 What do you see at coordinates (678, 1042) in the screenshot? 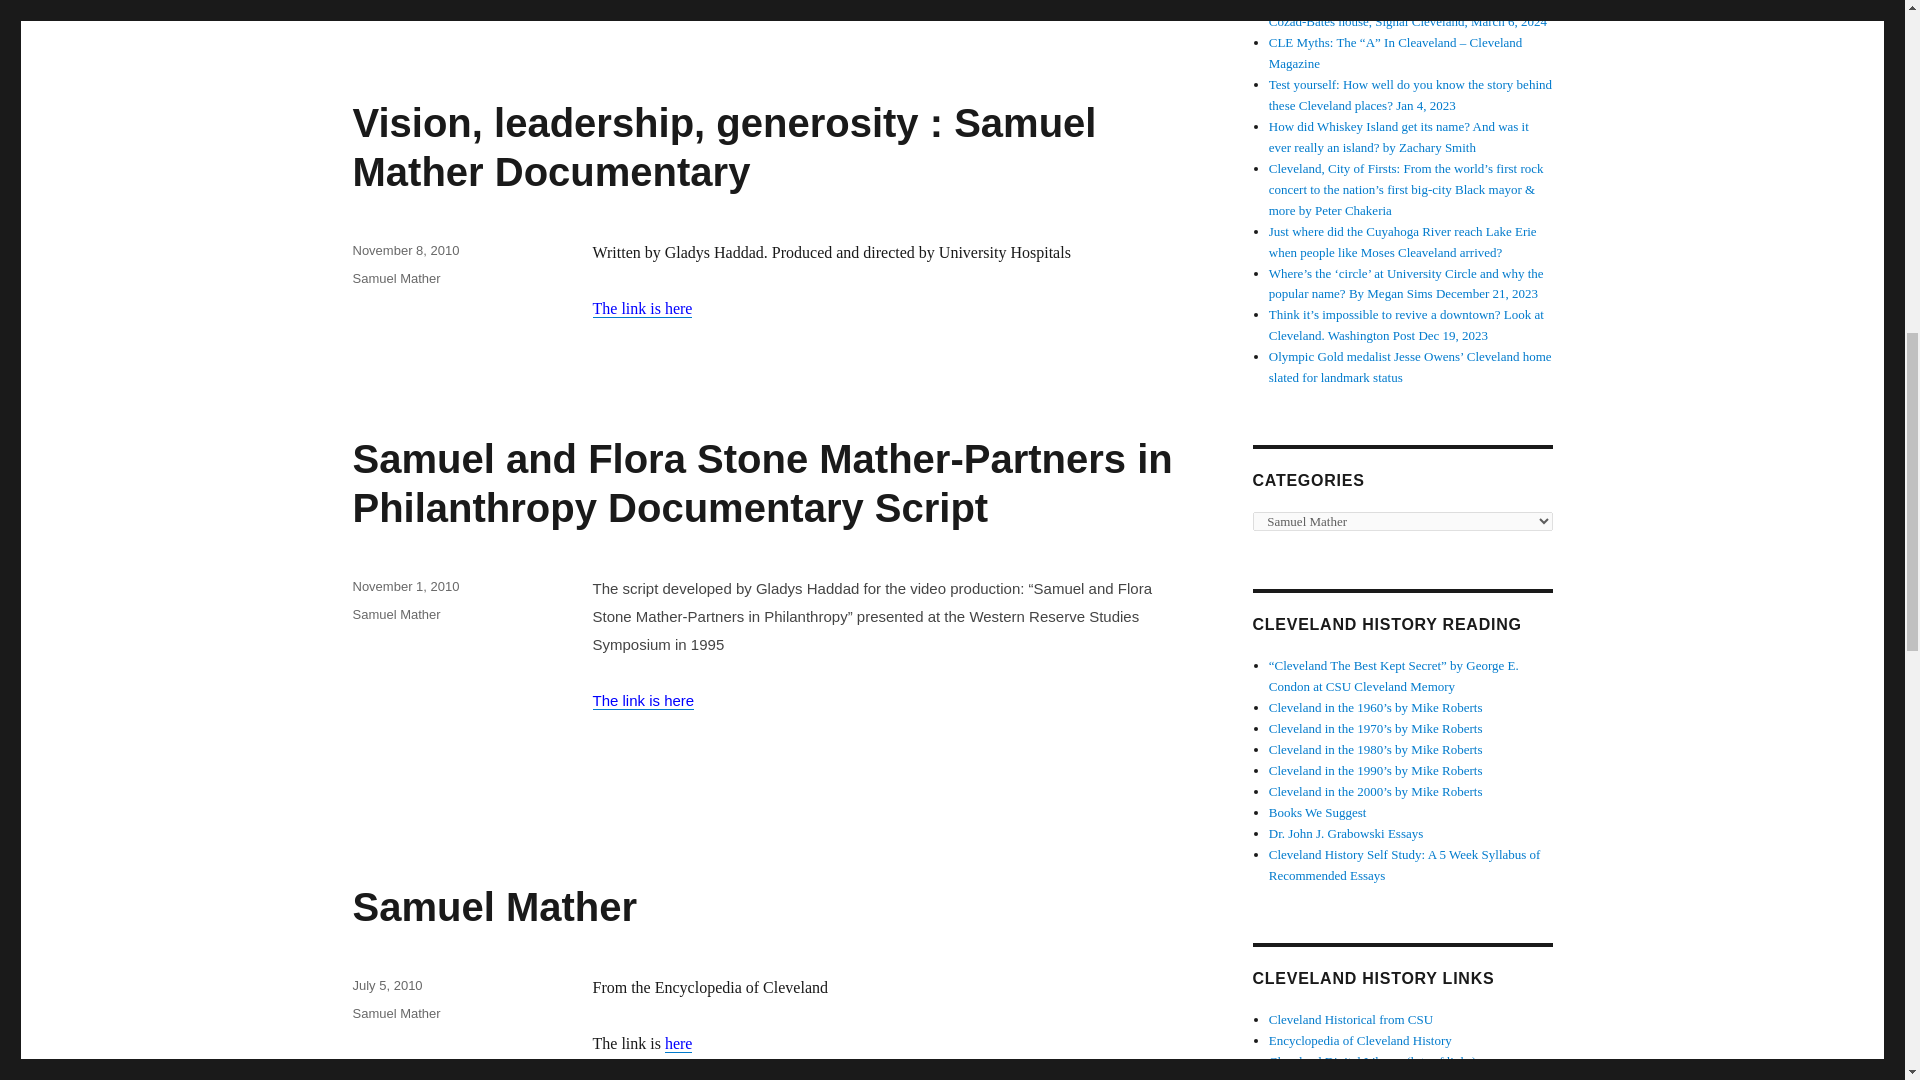
I see `here` at bounding box center [678, 1042].